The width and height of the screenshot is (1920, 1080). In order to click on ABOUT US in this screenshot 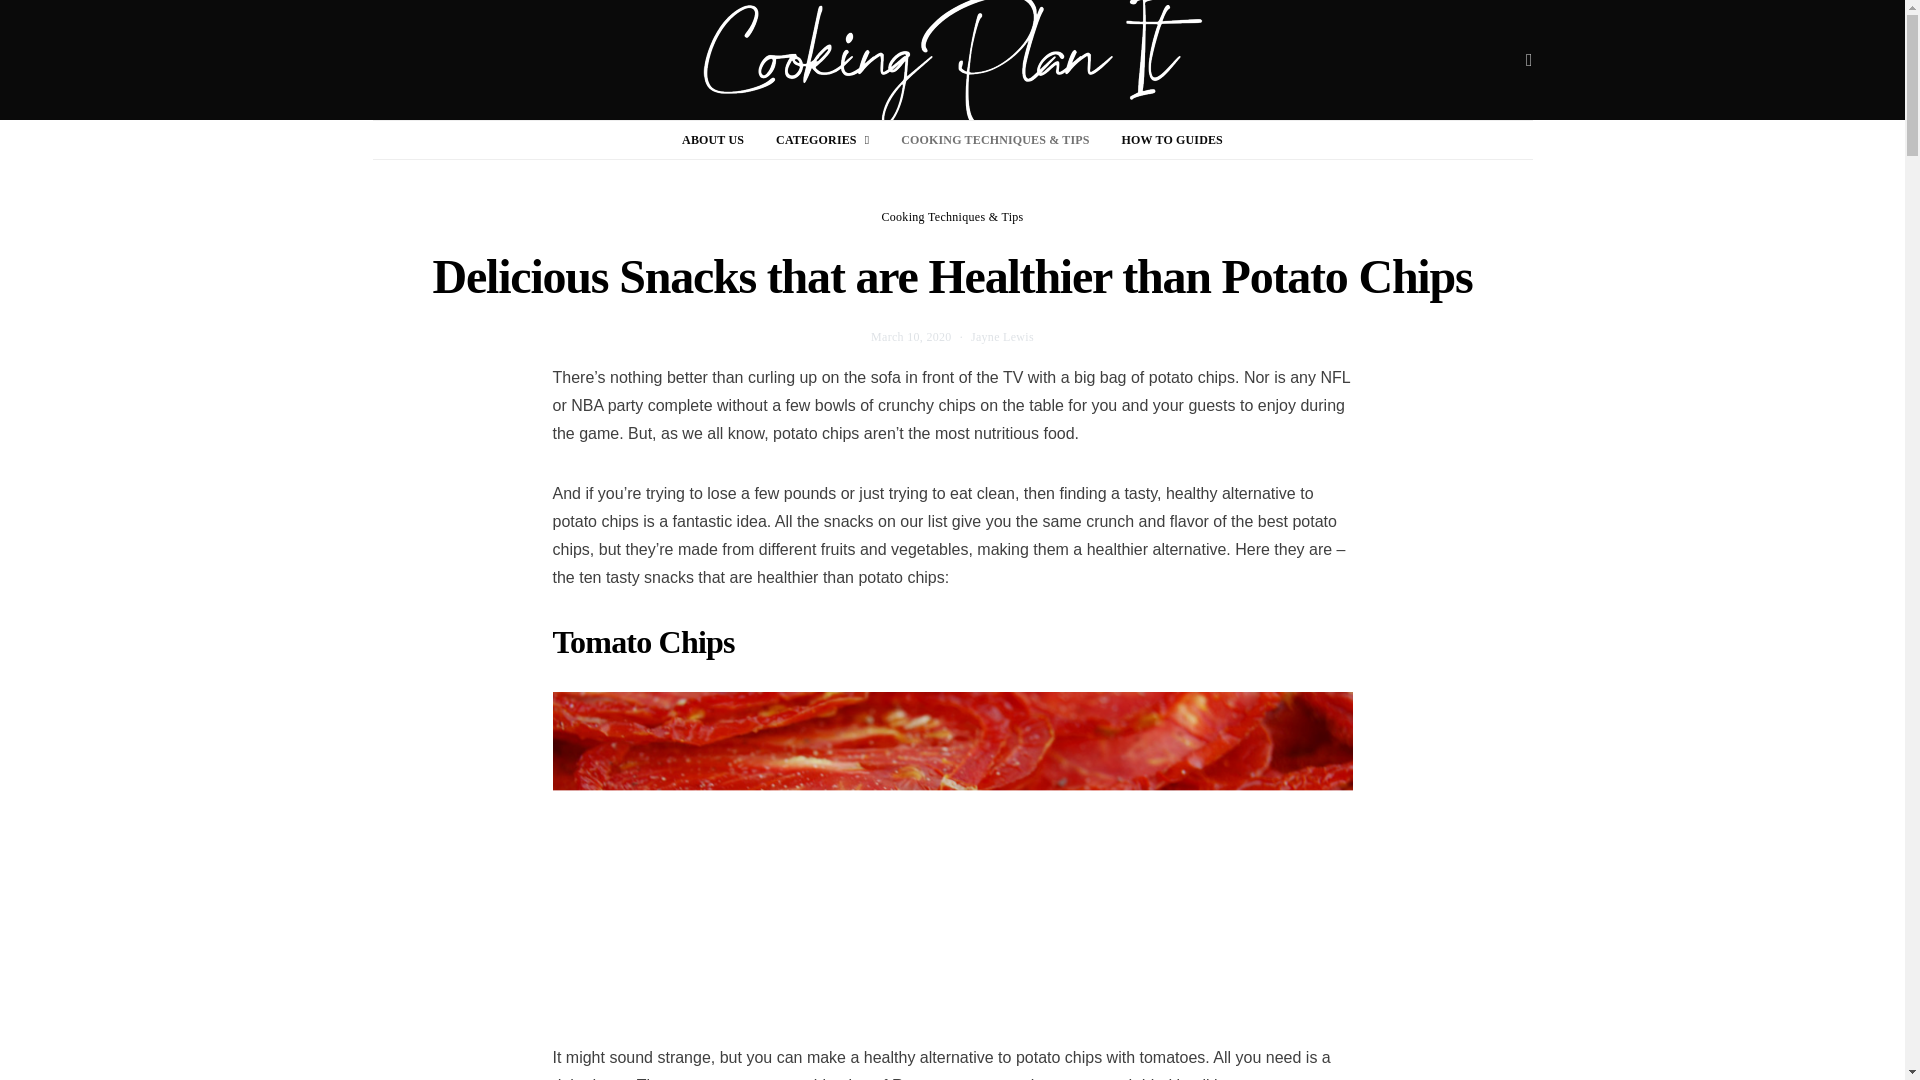, I will do `click(712, 139)`.